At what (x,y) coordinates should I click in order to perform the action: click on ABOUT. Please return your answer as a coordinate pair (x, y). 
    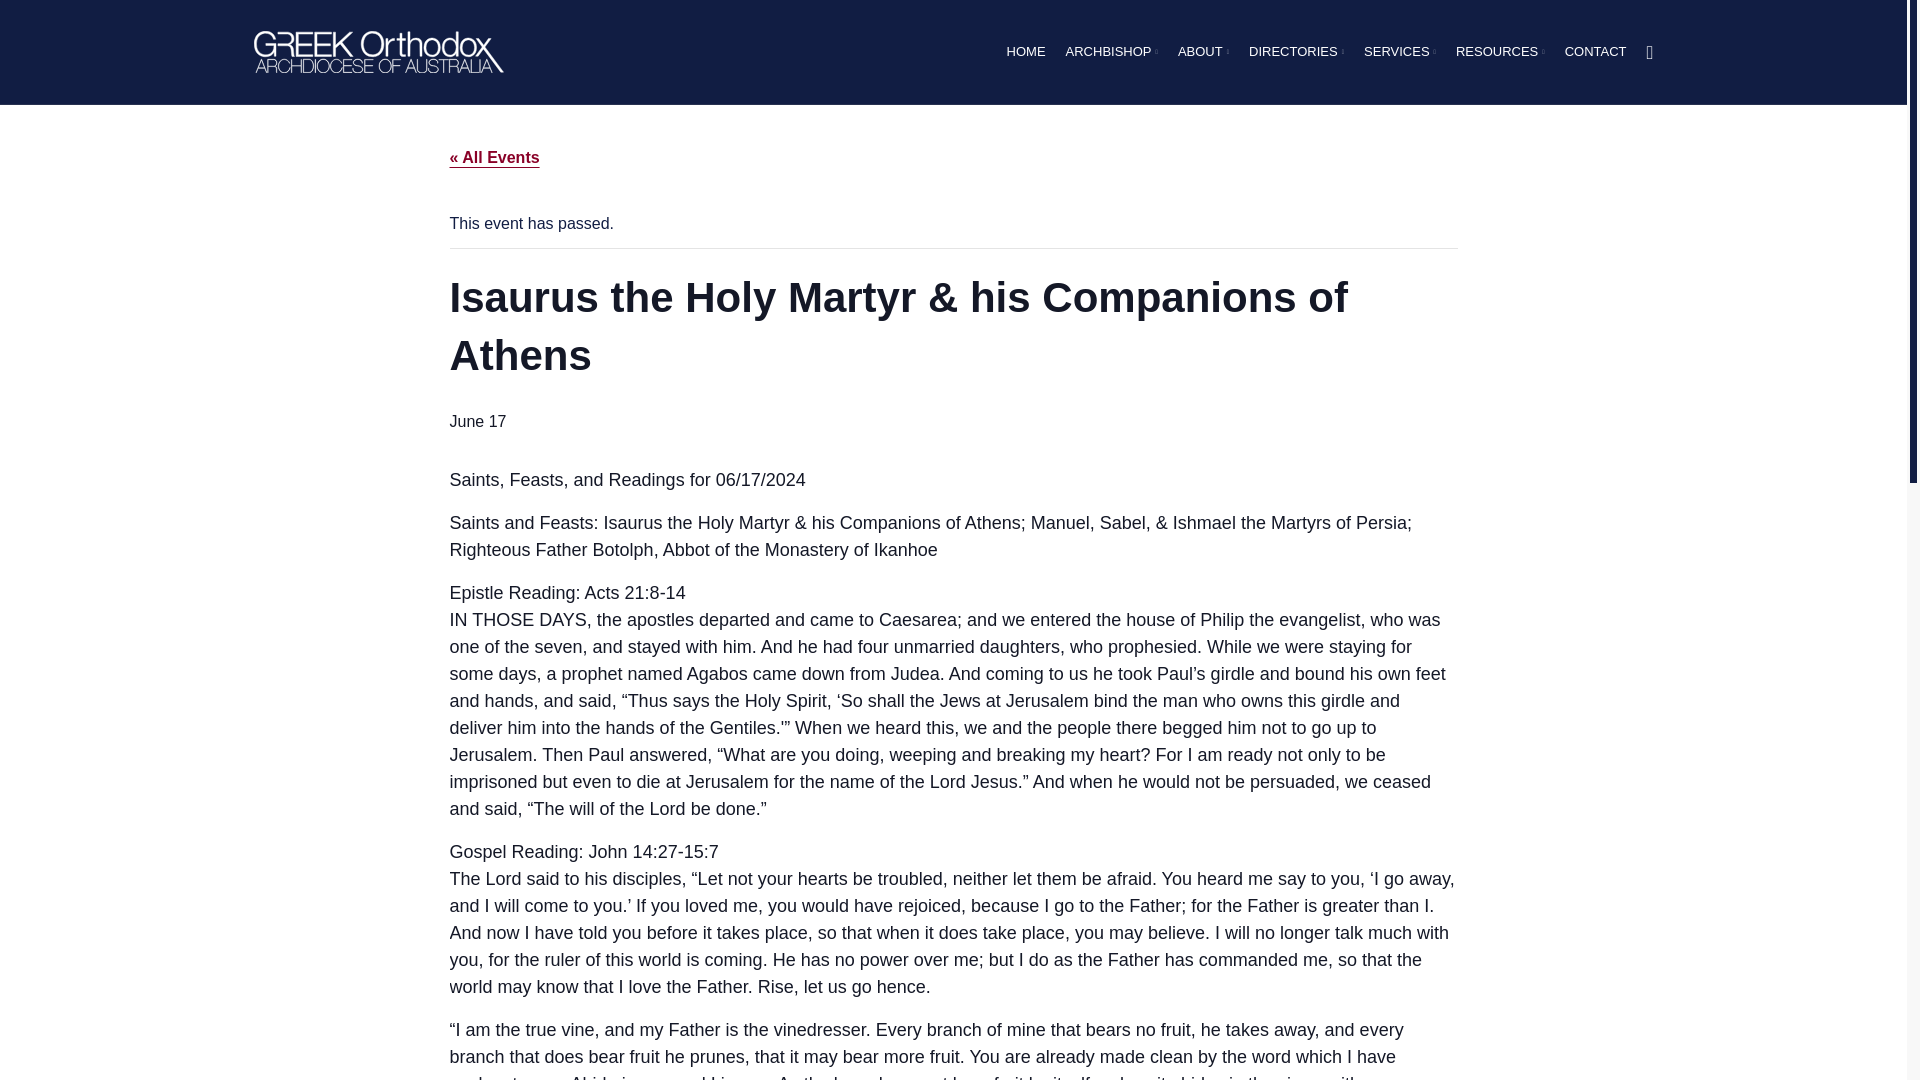
    Looking at the image, I should click on (1202, 52).